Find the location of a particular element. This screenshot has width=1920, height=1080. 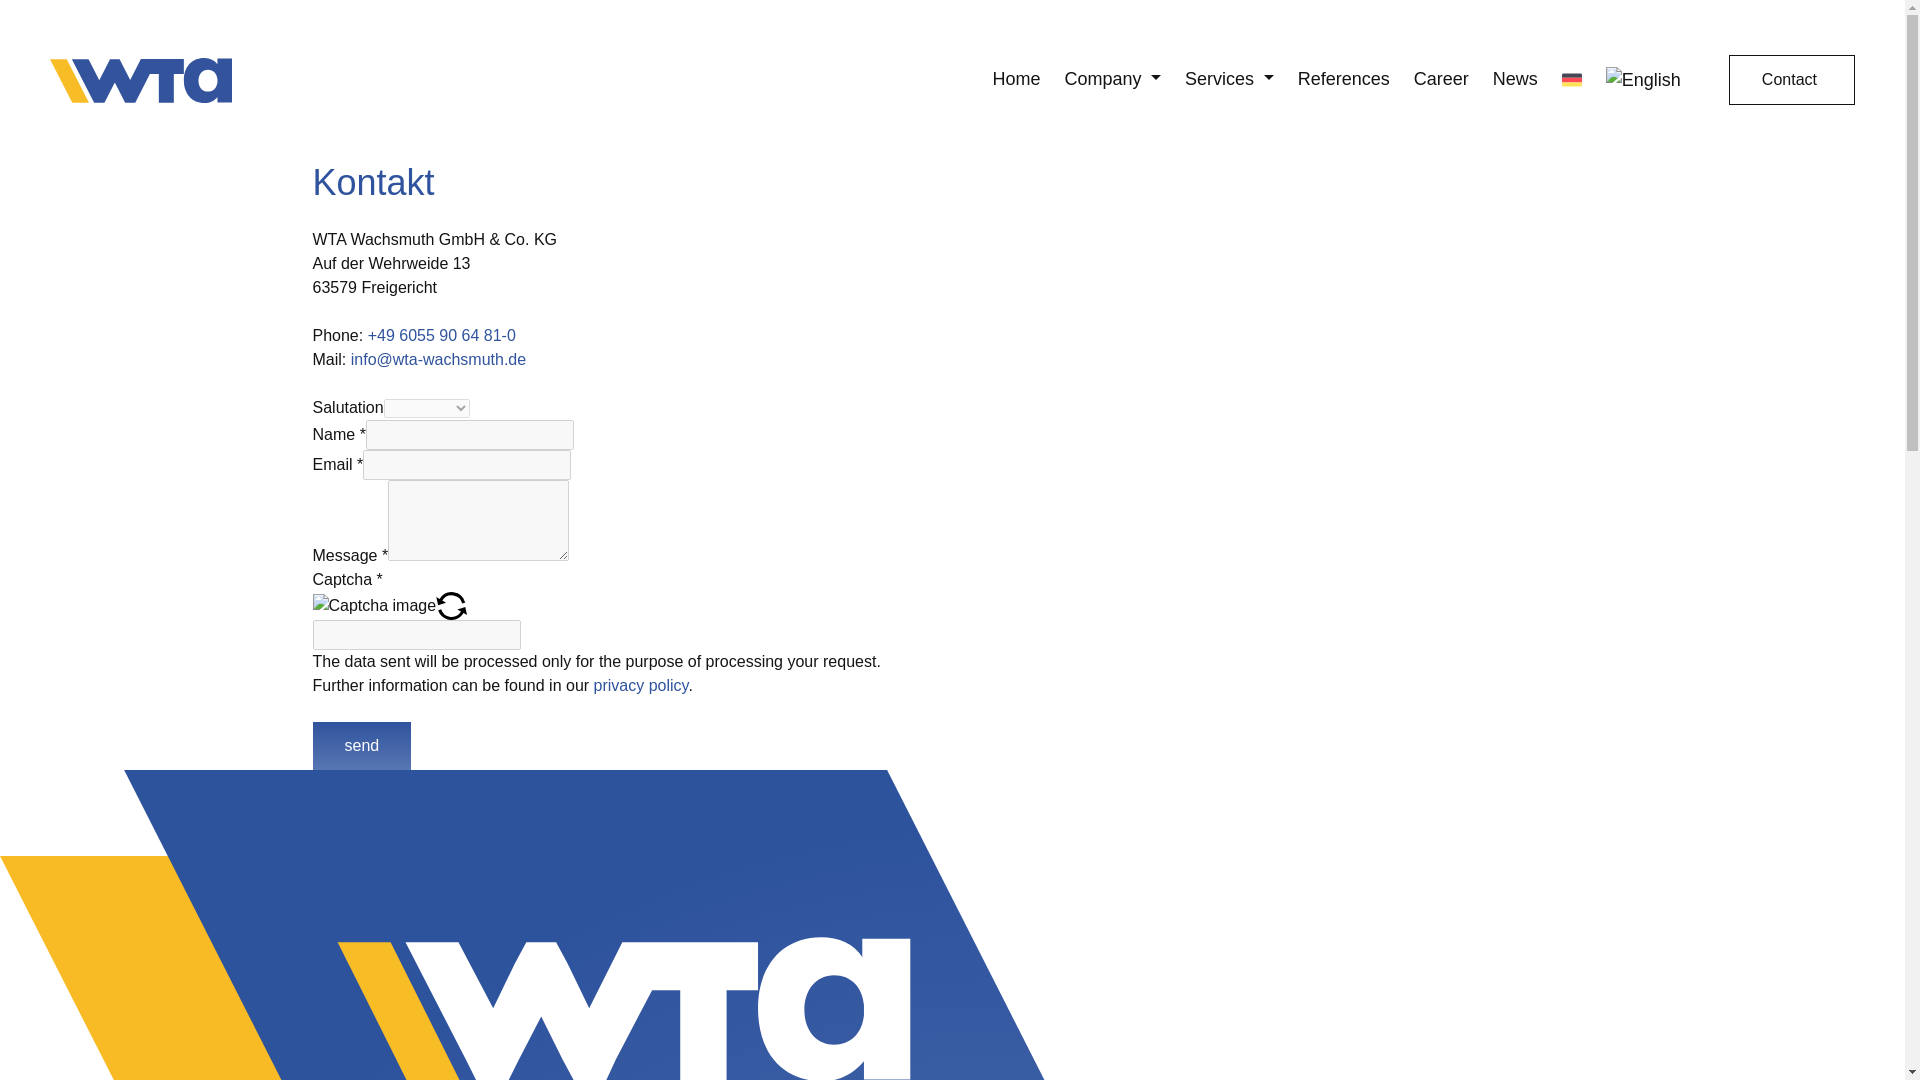

Services is located at coordinates (1229, 80).